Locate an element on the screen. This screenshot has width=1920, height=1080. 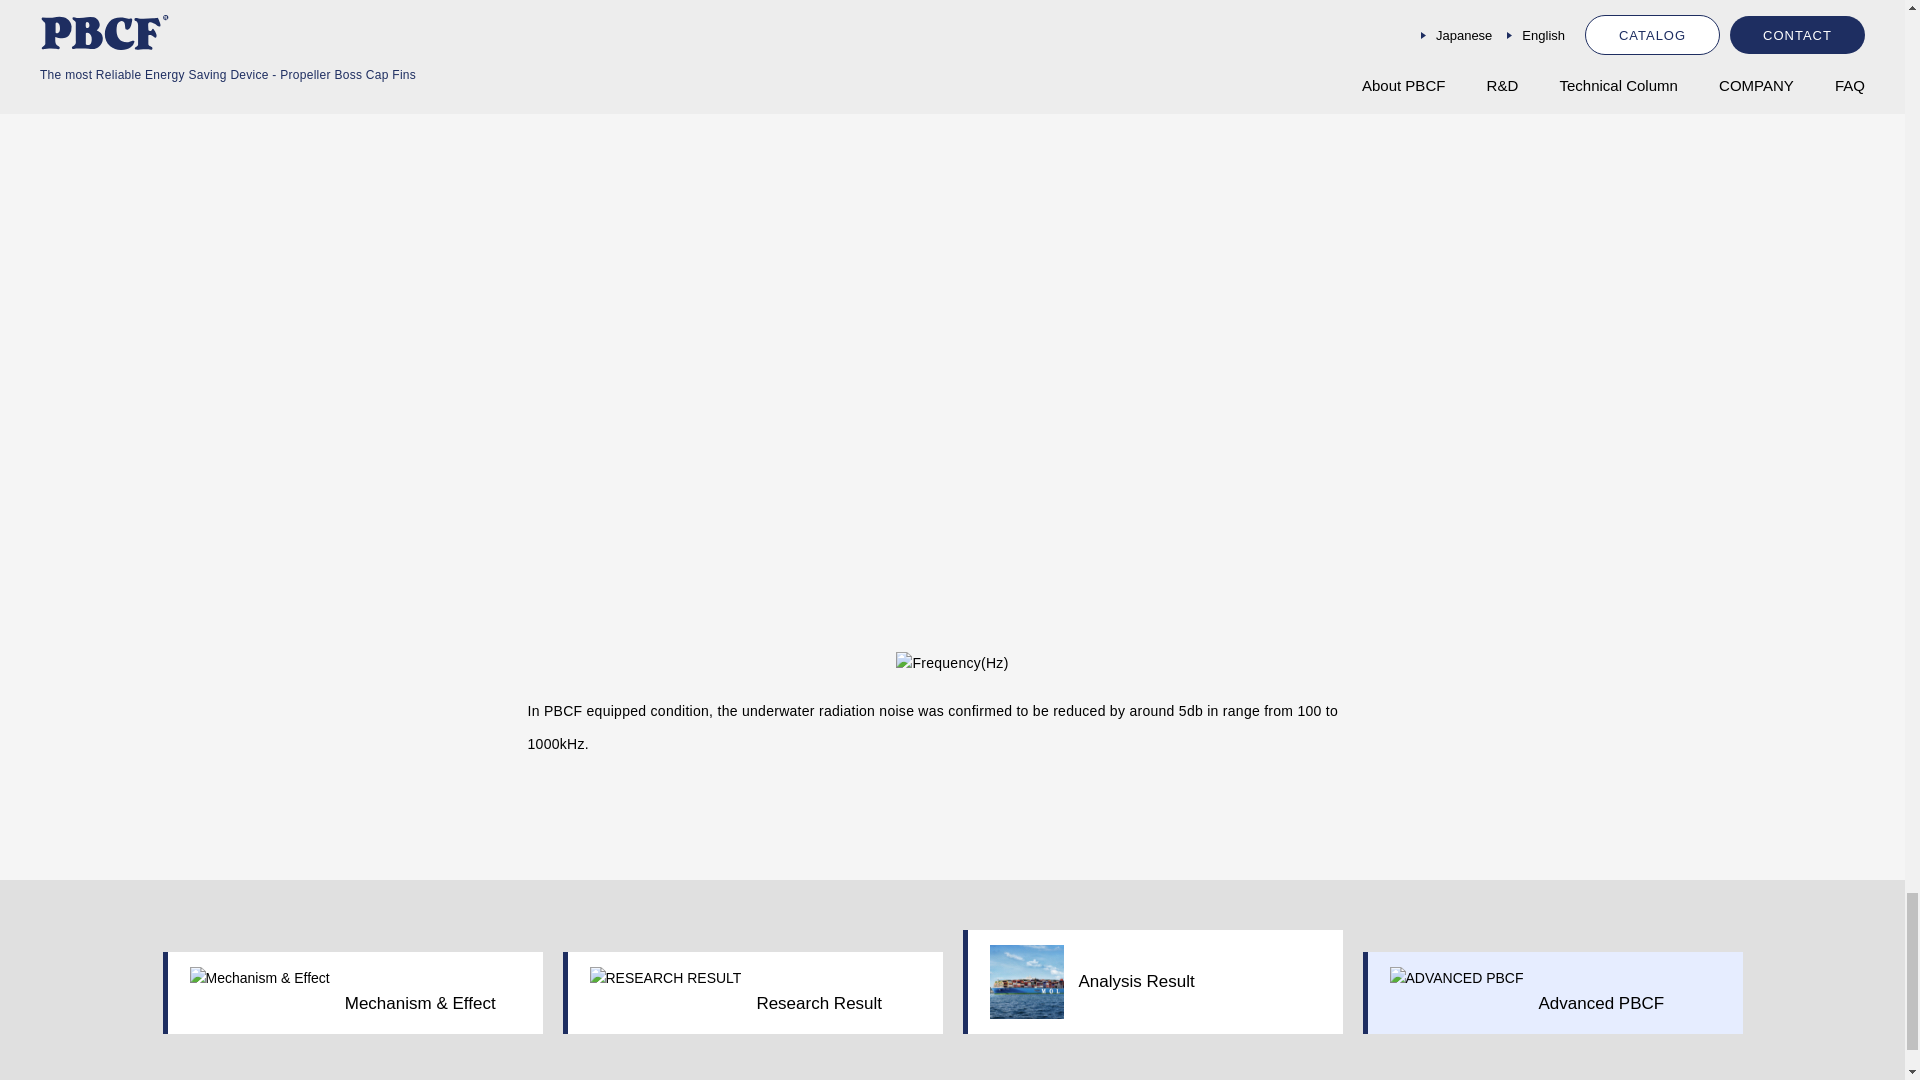
Advanced PBCF is located at coordinates (1551, 992).